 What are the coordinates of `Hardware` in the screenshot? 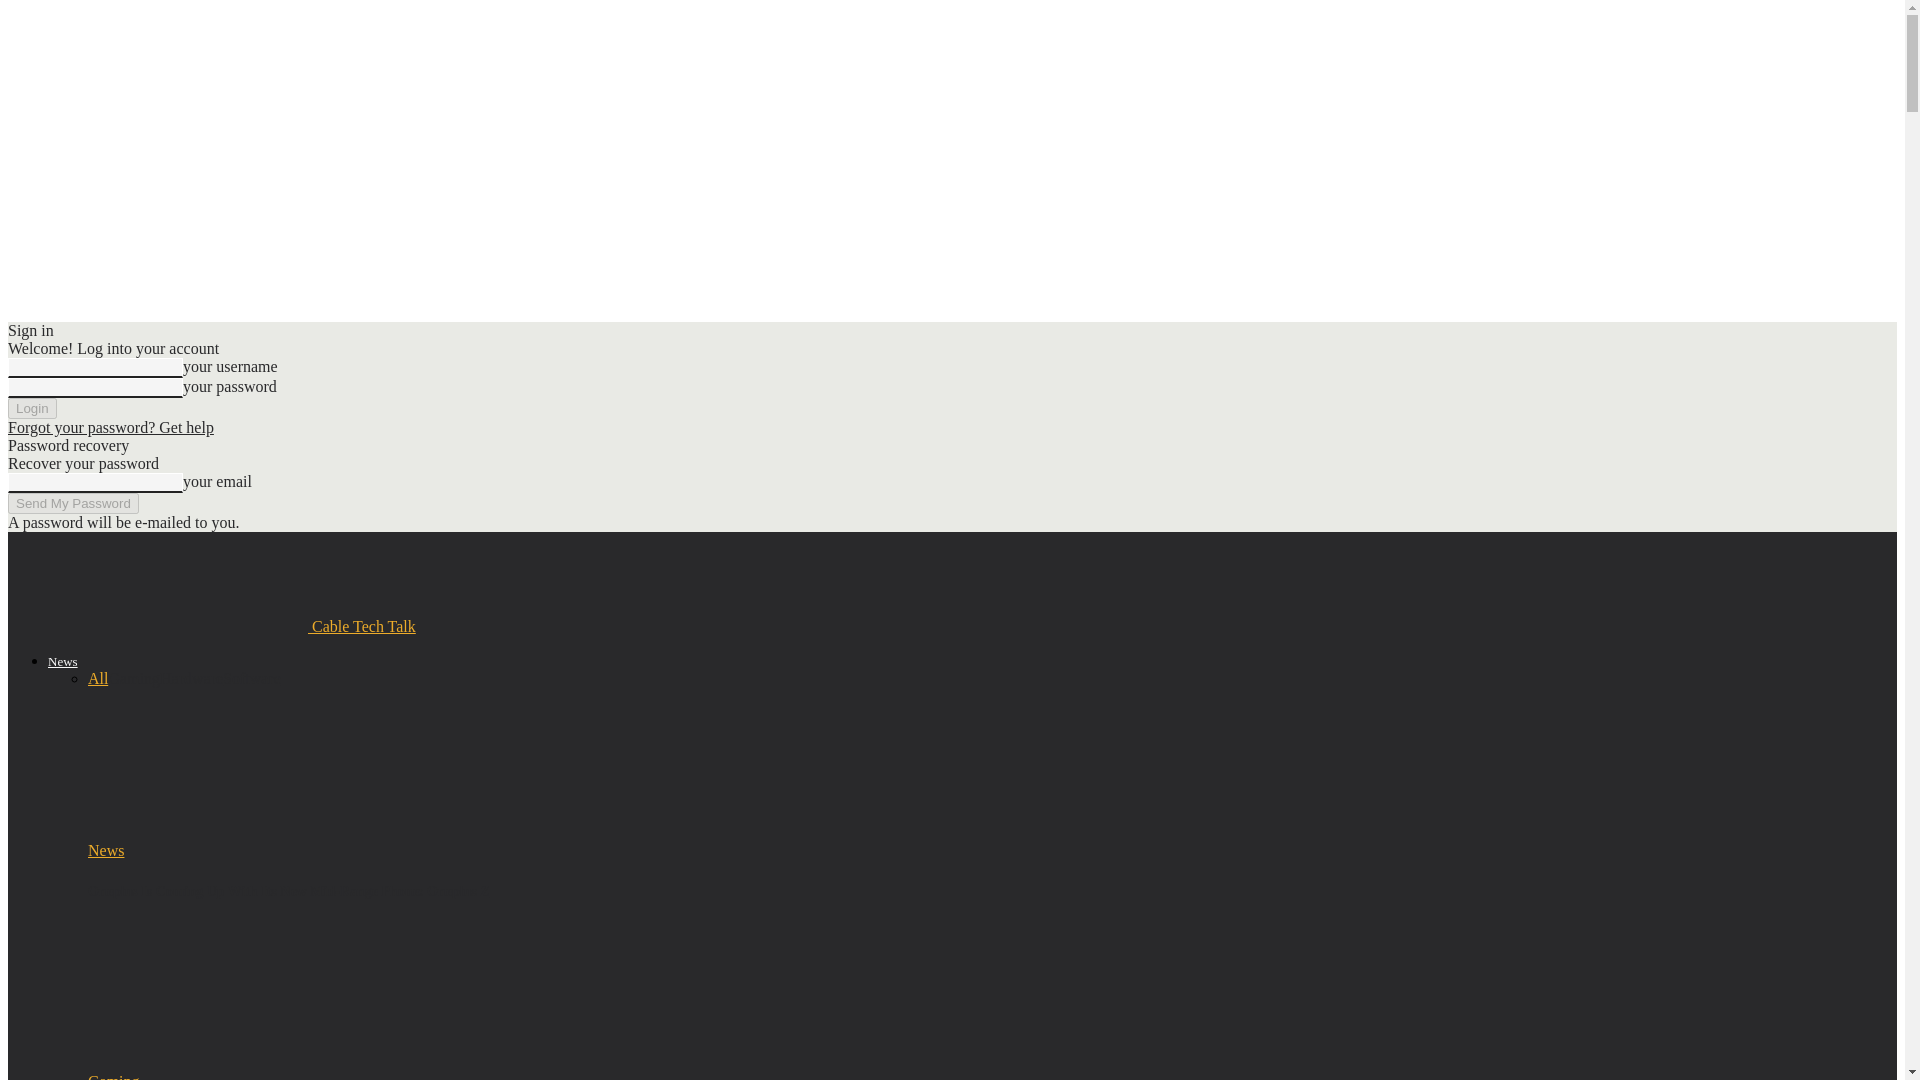 It's located at (190, 678).